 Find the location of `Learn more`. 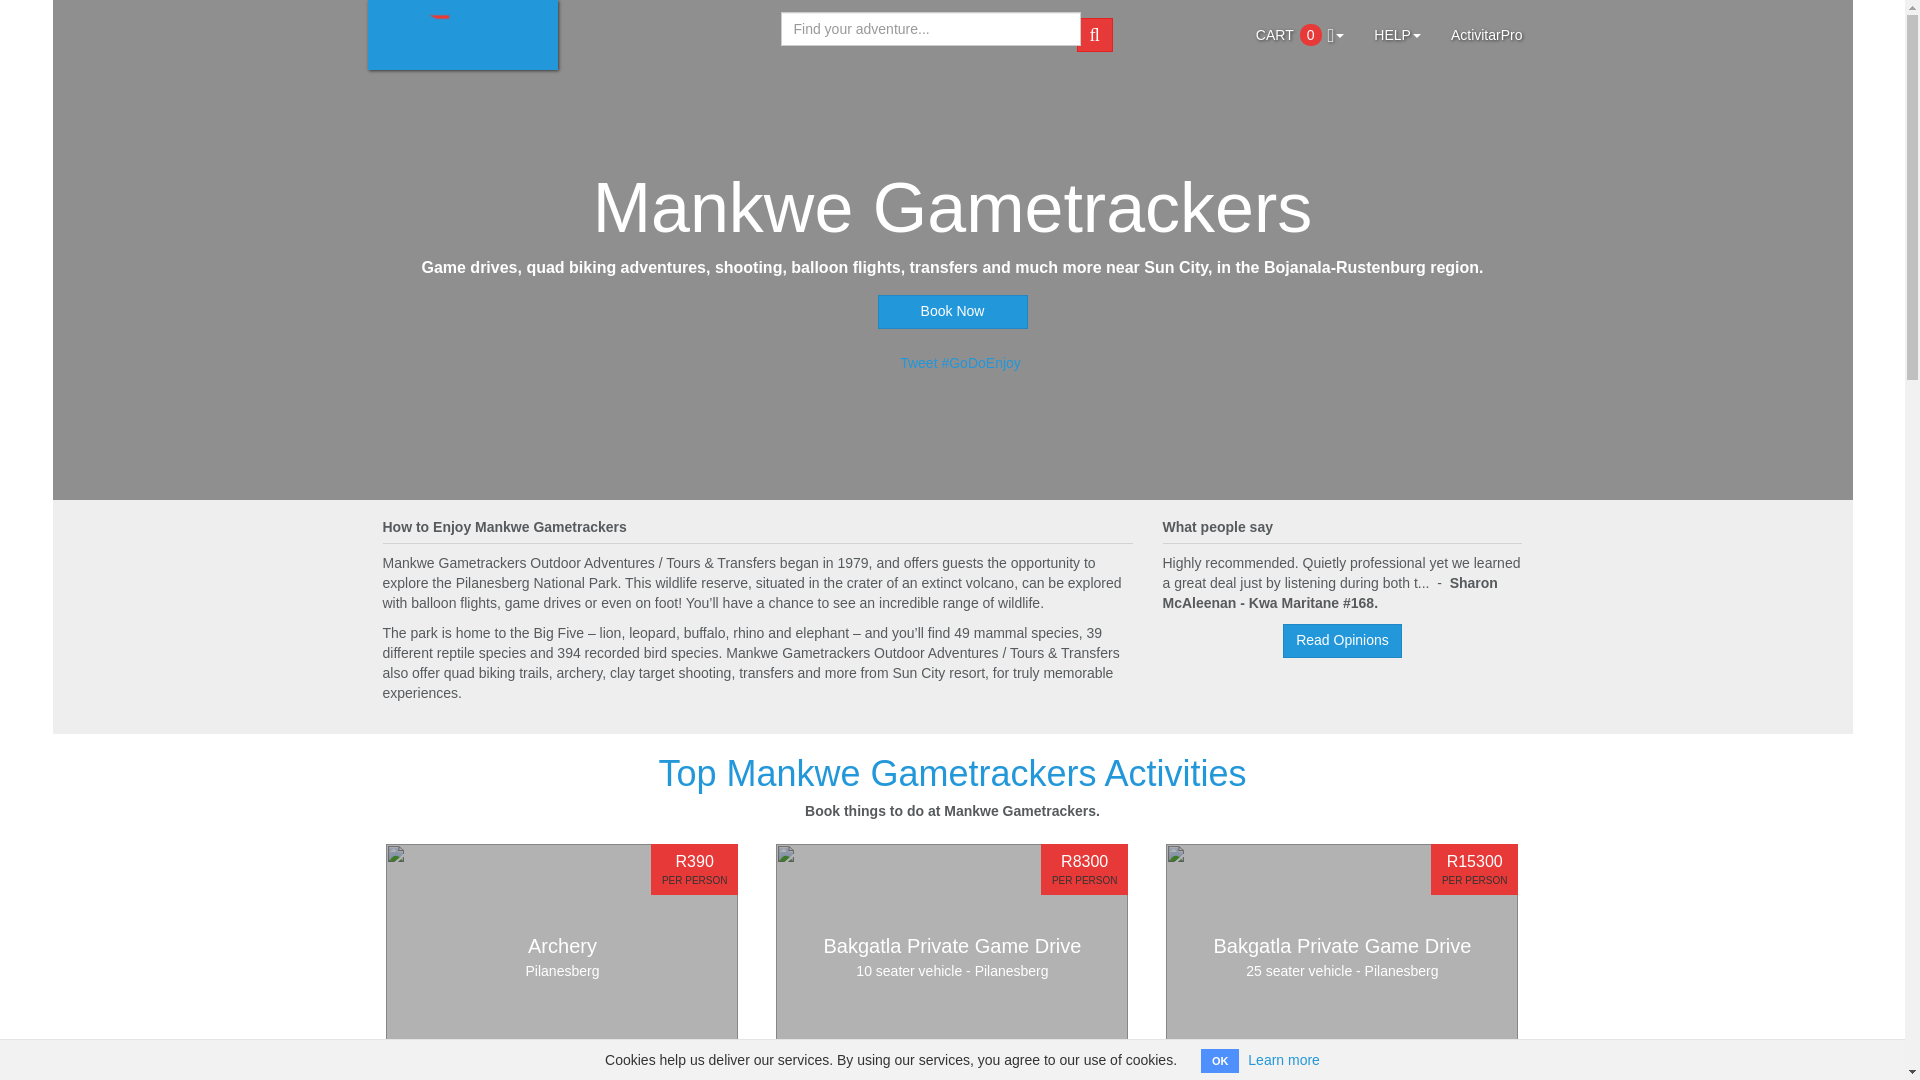

Learn more is located at coordinates (1284, 1060).